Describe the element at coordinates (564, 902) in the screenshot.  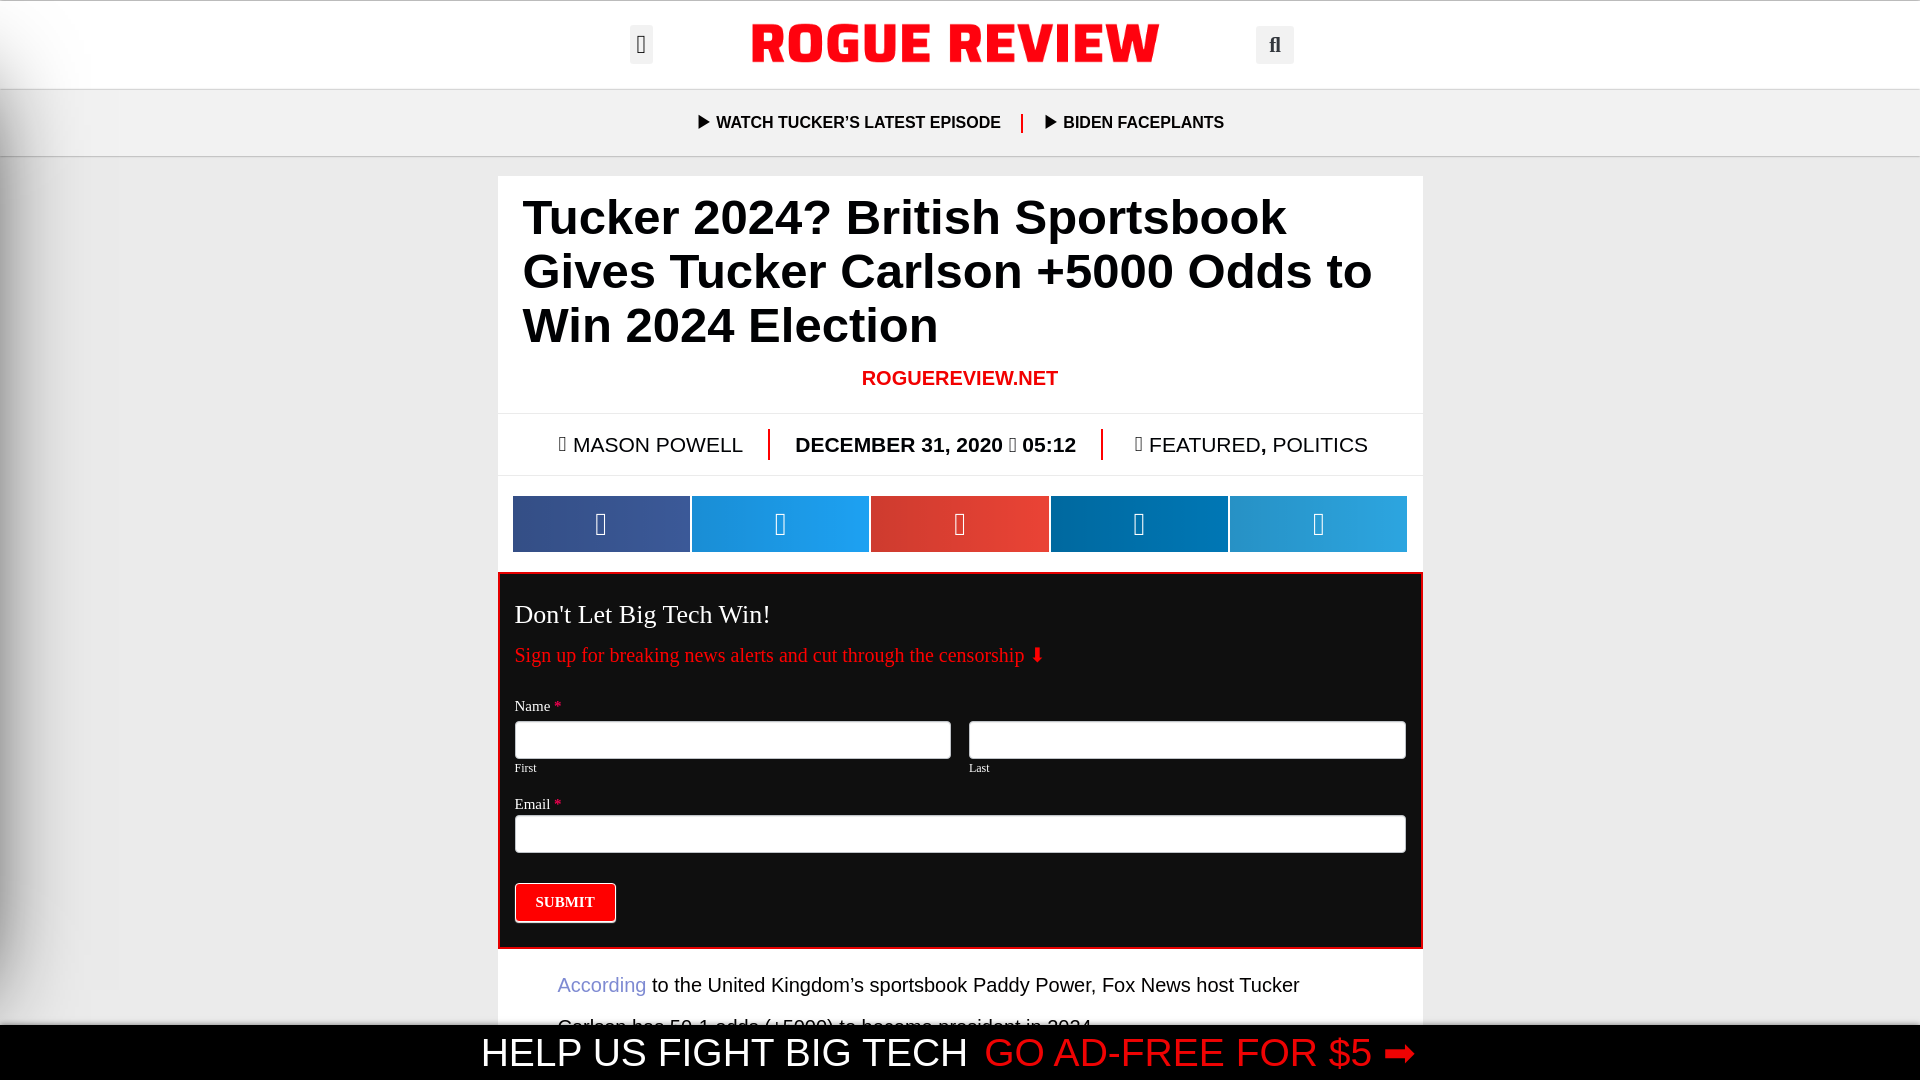
I see `SUBMIT` at that location.